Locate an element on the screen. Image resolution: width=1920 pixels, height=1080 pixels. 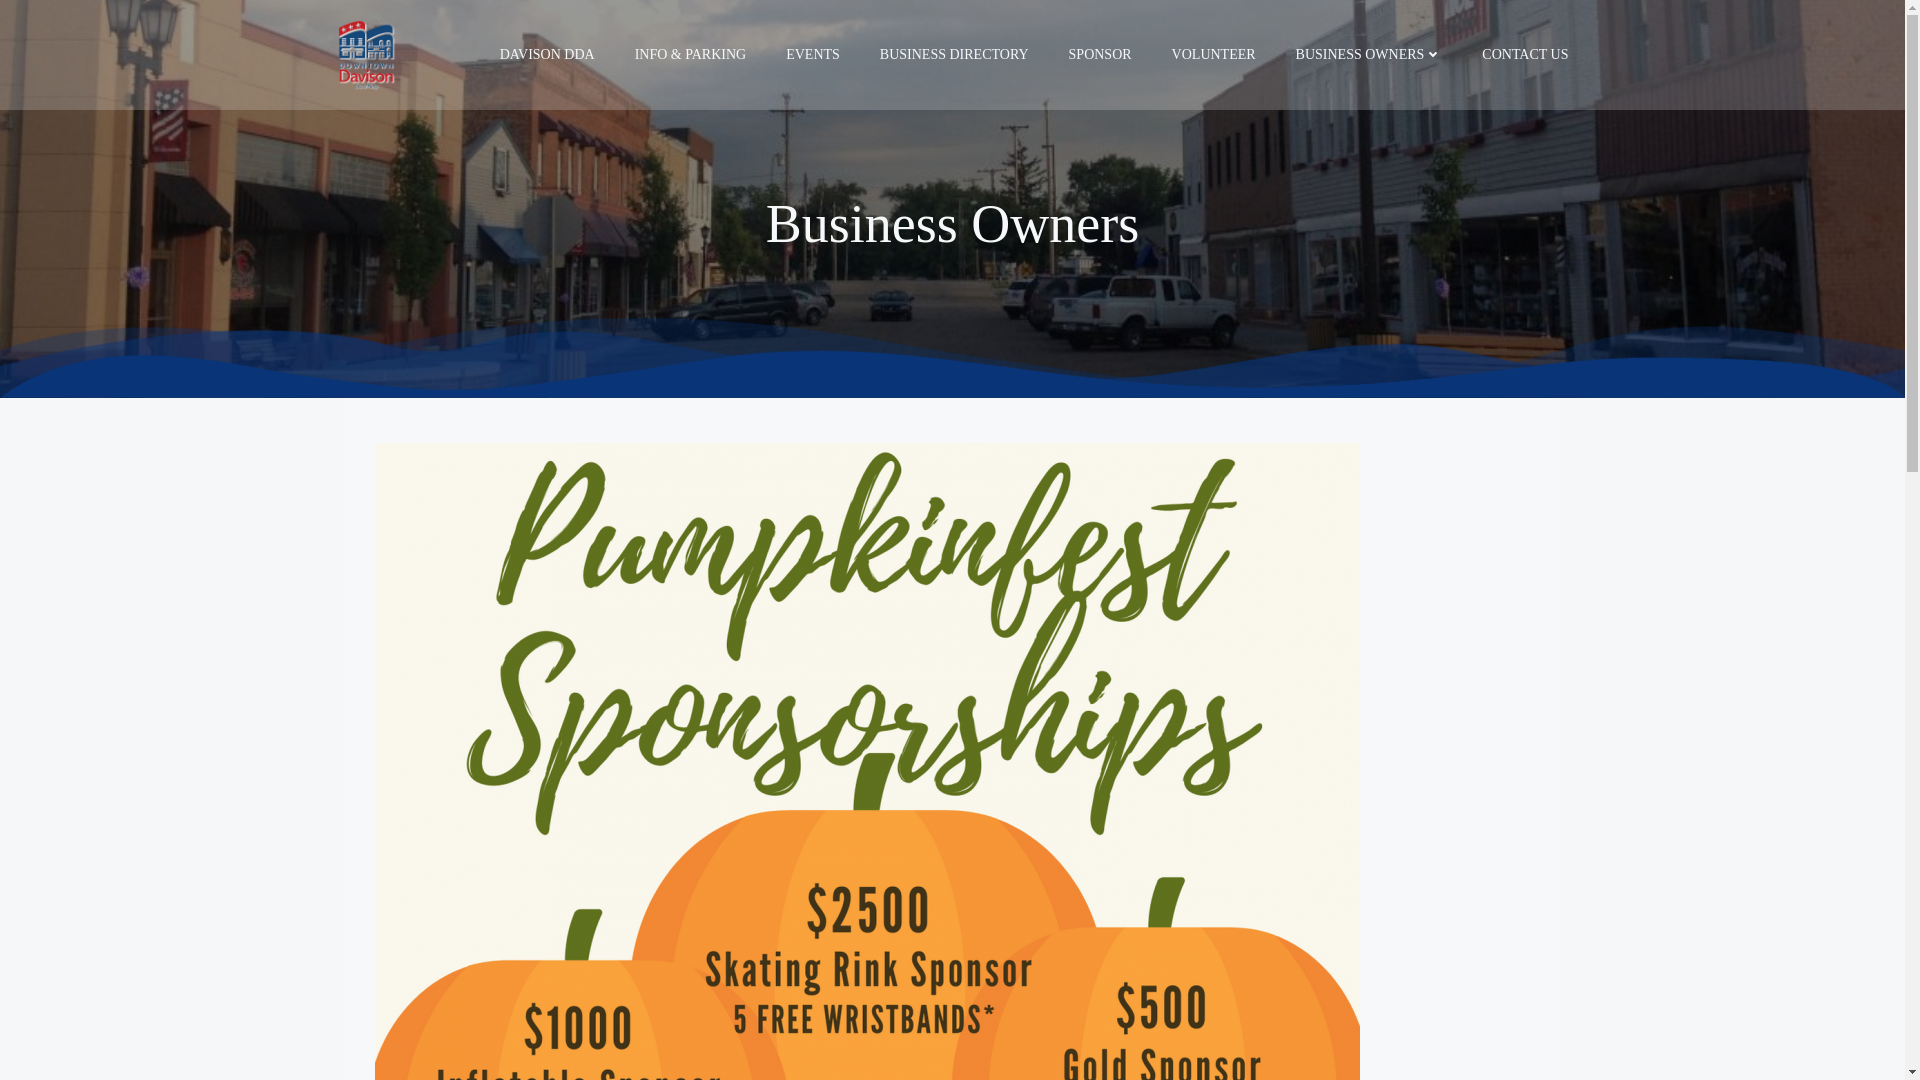
DAVISON DDA is located at coordinates (547, 54).